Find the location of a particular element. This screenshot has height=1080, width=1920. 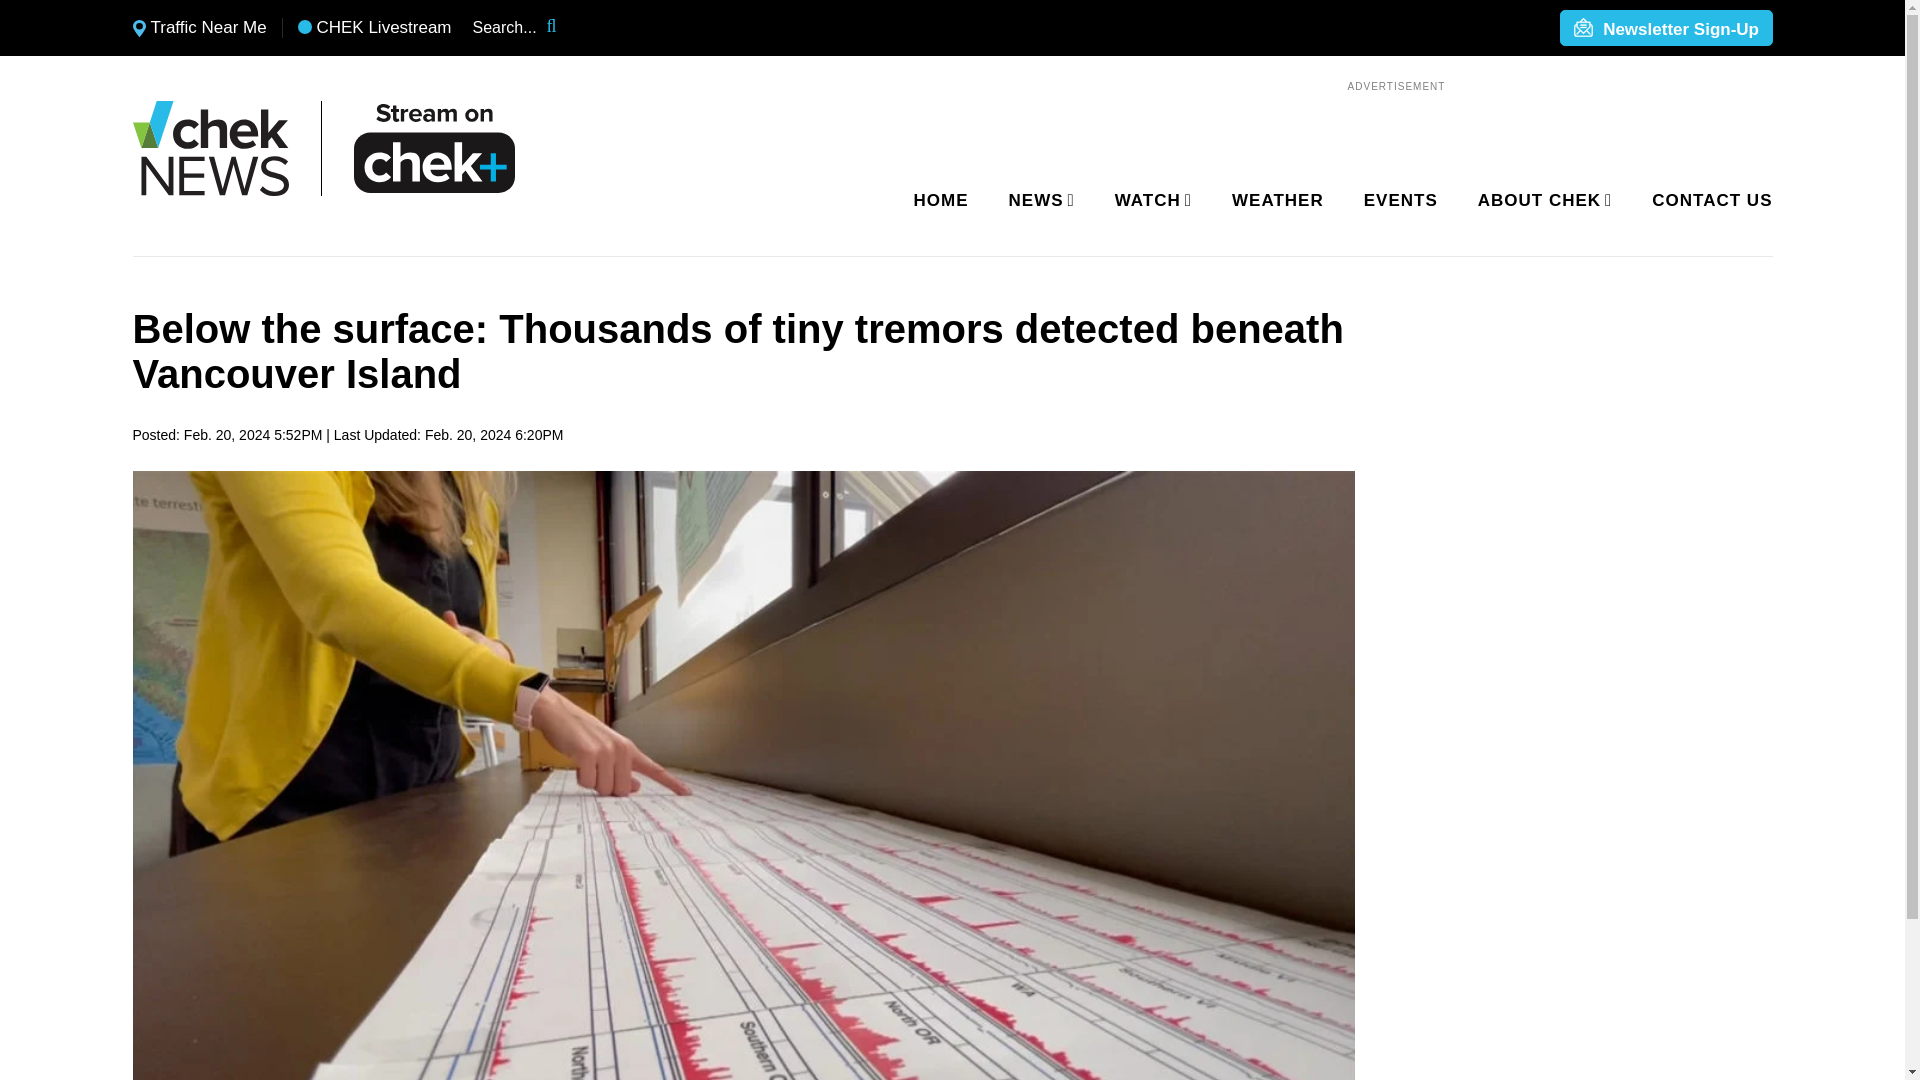

HOME is located at coordinates (941, 201).